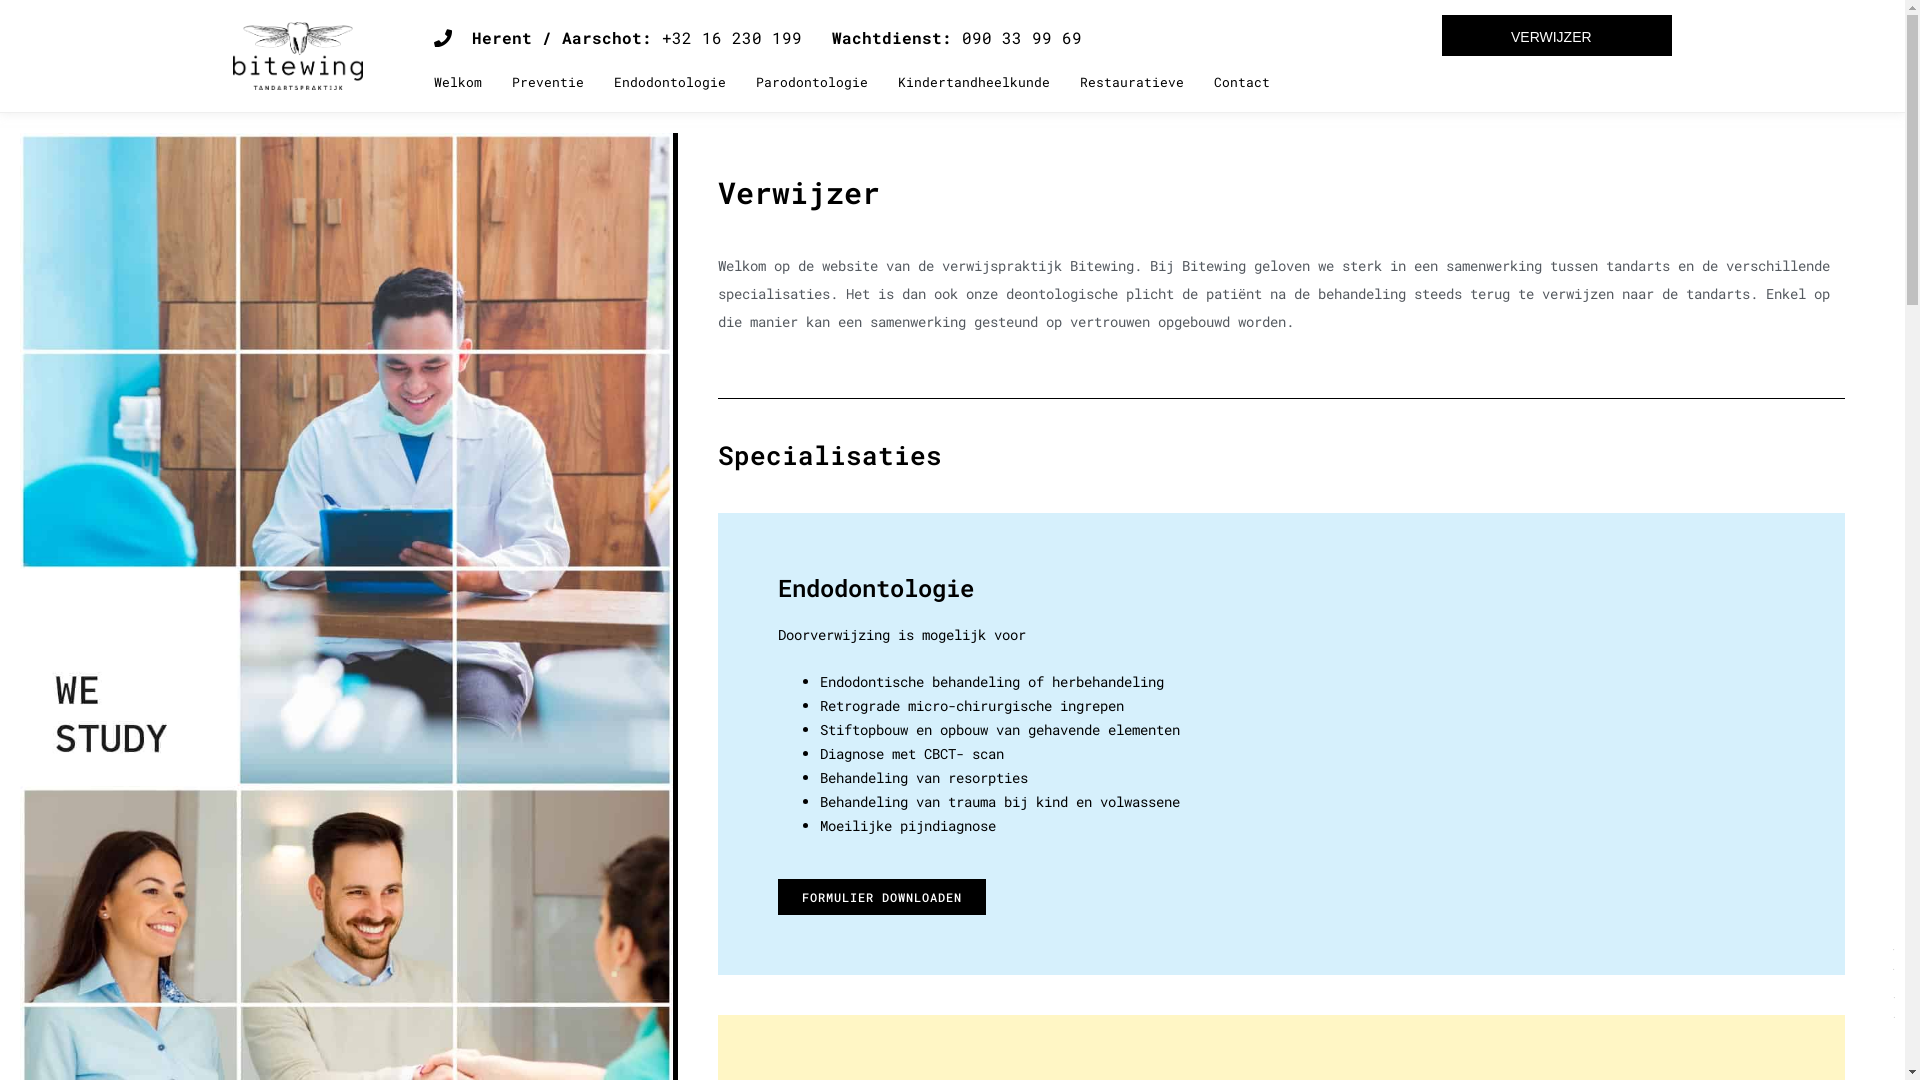 This screenshot has width=1920, height=1080. I want to click on Kindertandheelkunde, so click(974, 82).